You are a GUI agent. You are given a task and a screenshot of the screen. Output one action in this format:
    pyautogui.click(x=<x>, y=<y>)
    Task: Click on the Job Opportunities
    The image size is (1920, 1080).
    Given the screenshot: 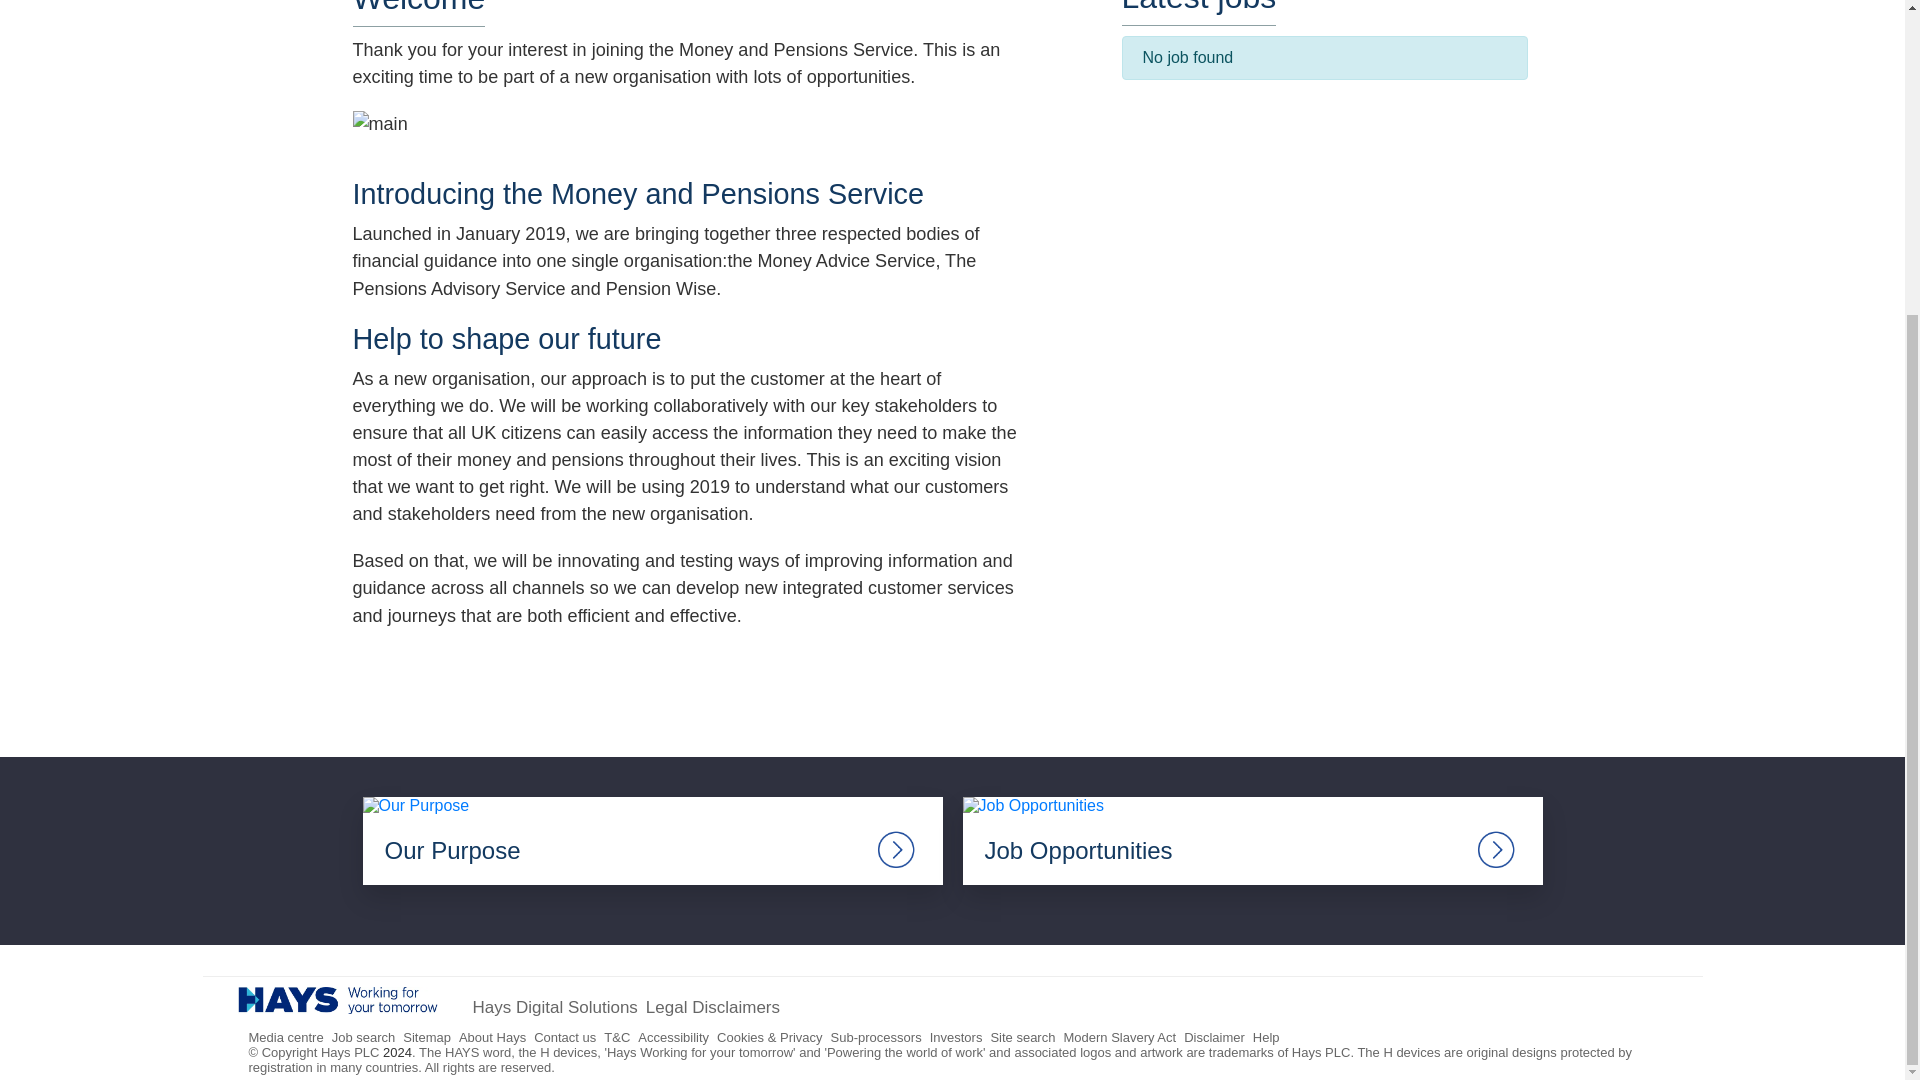 What is the action you would take?
    pyautogui.click(x=1251, y=840)
    